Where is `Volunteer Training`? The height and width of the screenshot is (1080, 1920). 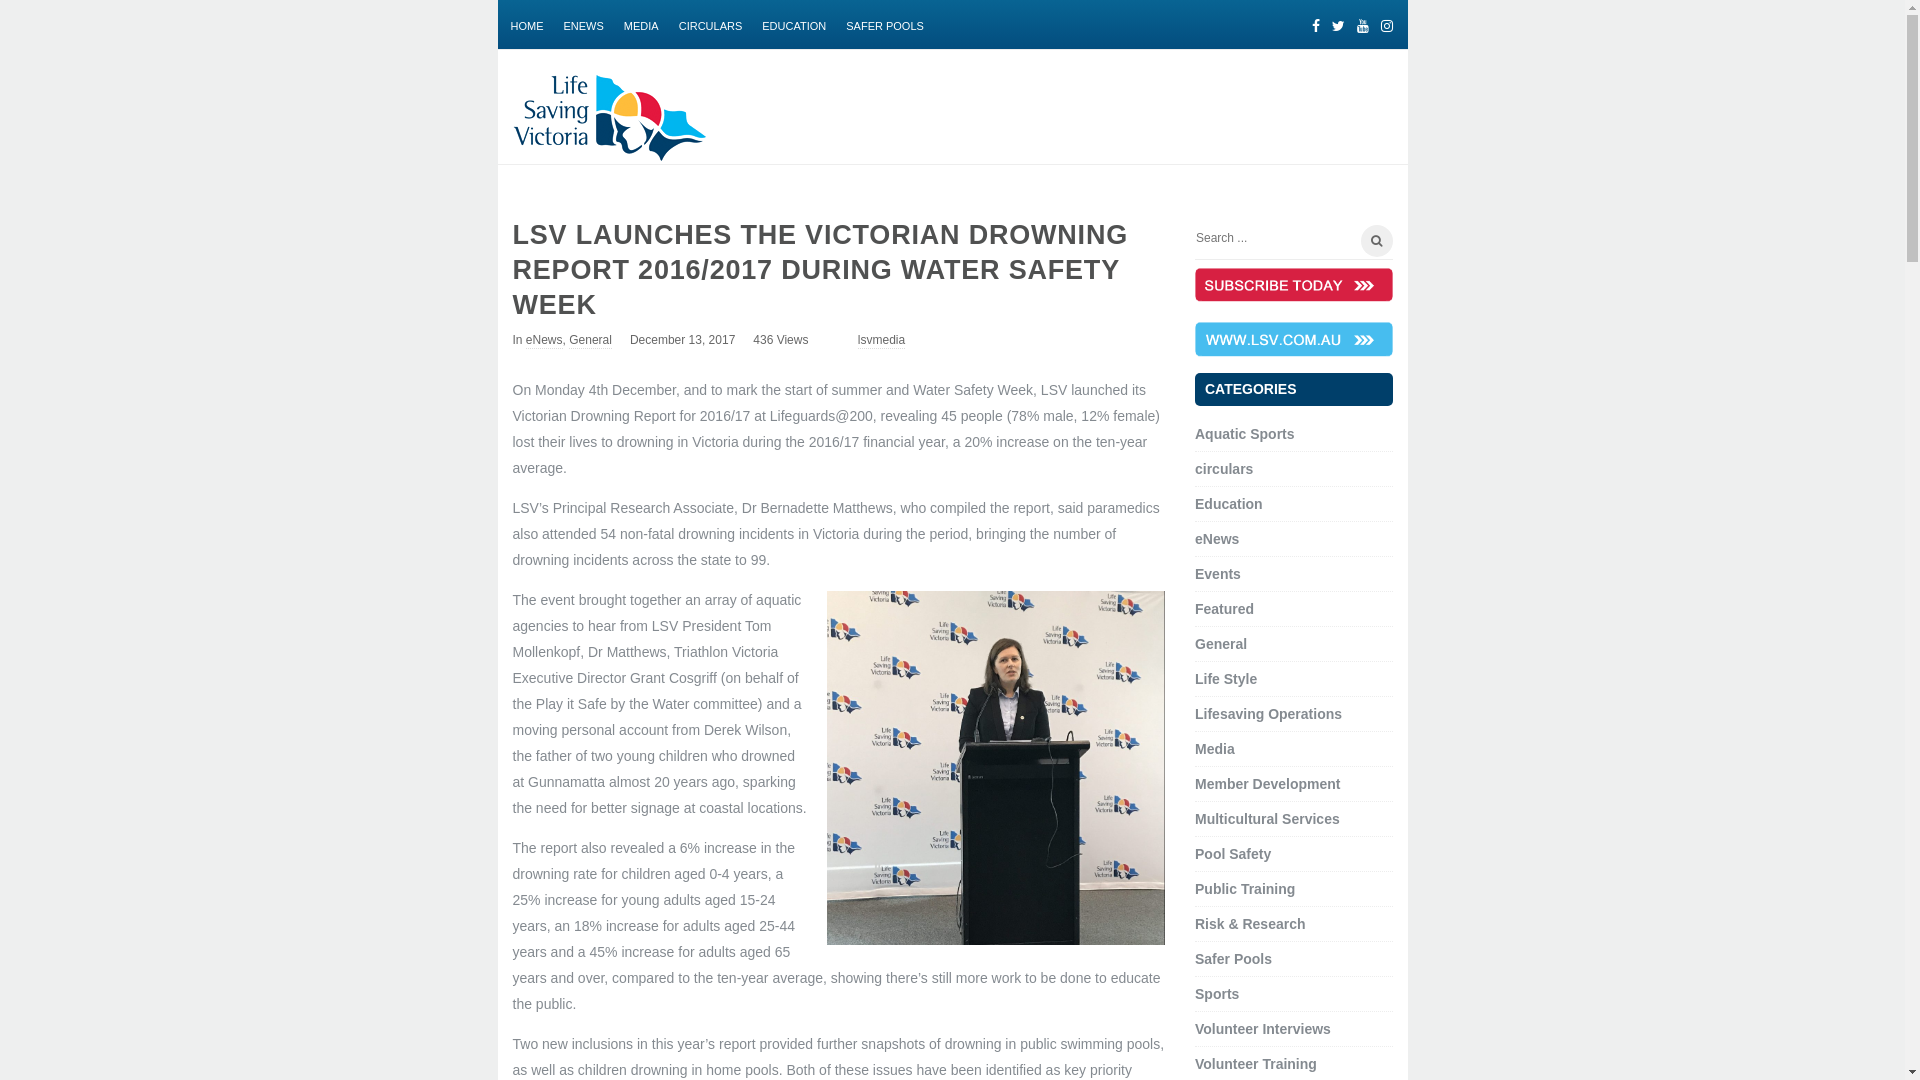
Volunteer Training is located at coordinates (1256, 1064).